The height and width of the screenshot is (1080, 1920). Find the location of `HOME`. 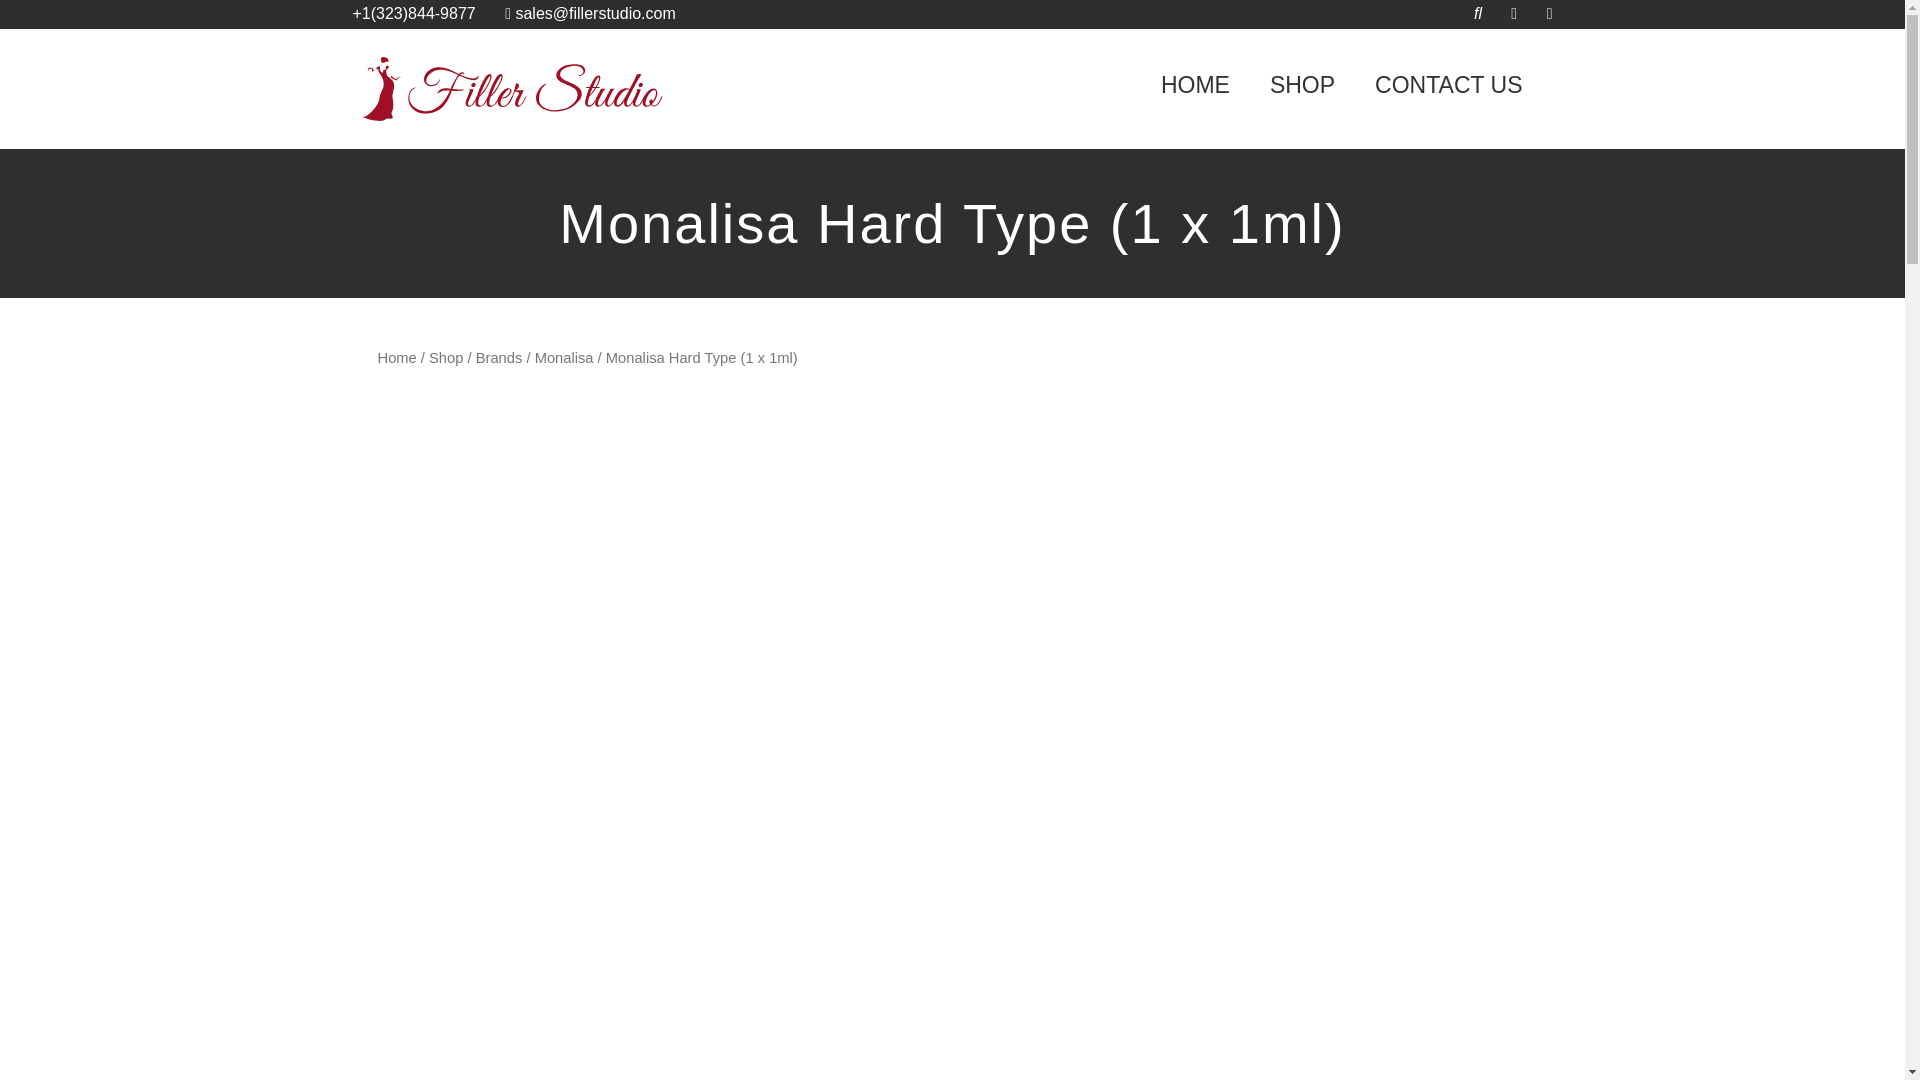

HOME is located at coordinates (1194, 85).